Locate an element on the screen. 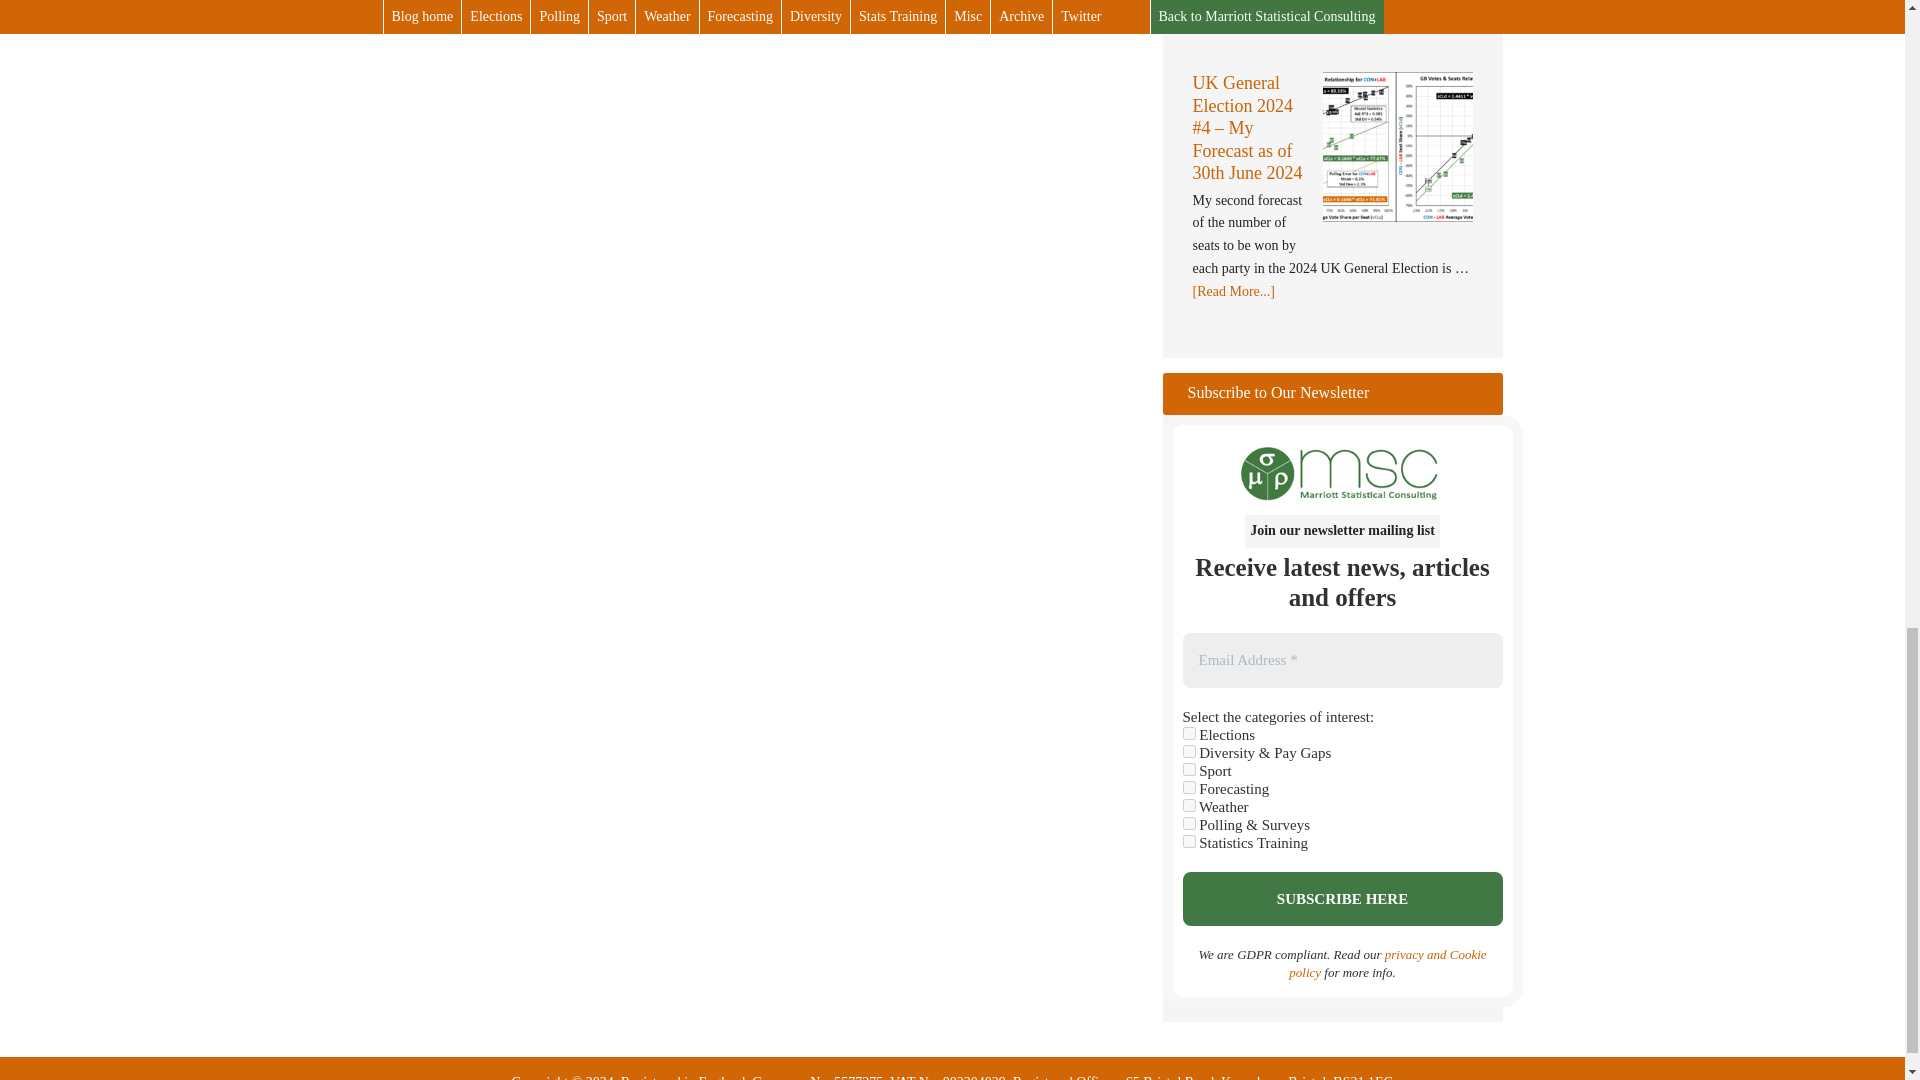 This screenshot has height=1080, width=1920. 7 is located at coordinates (1188, 822).